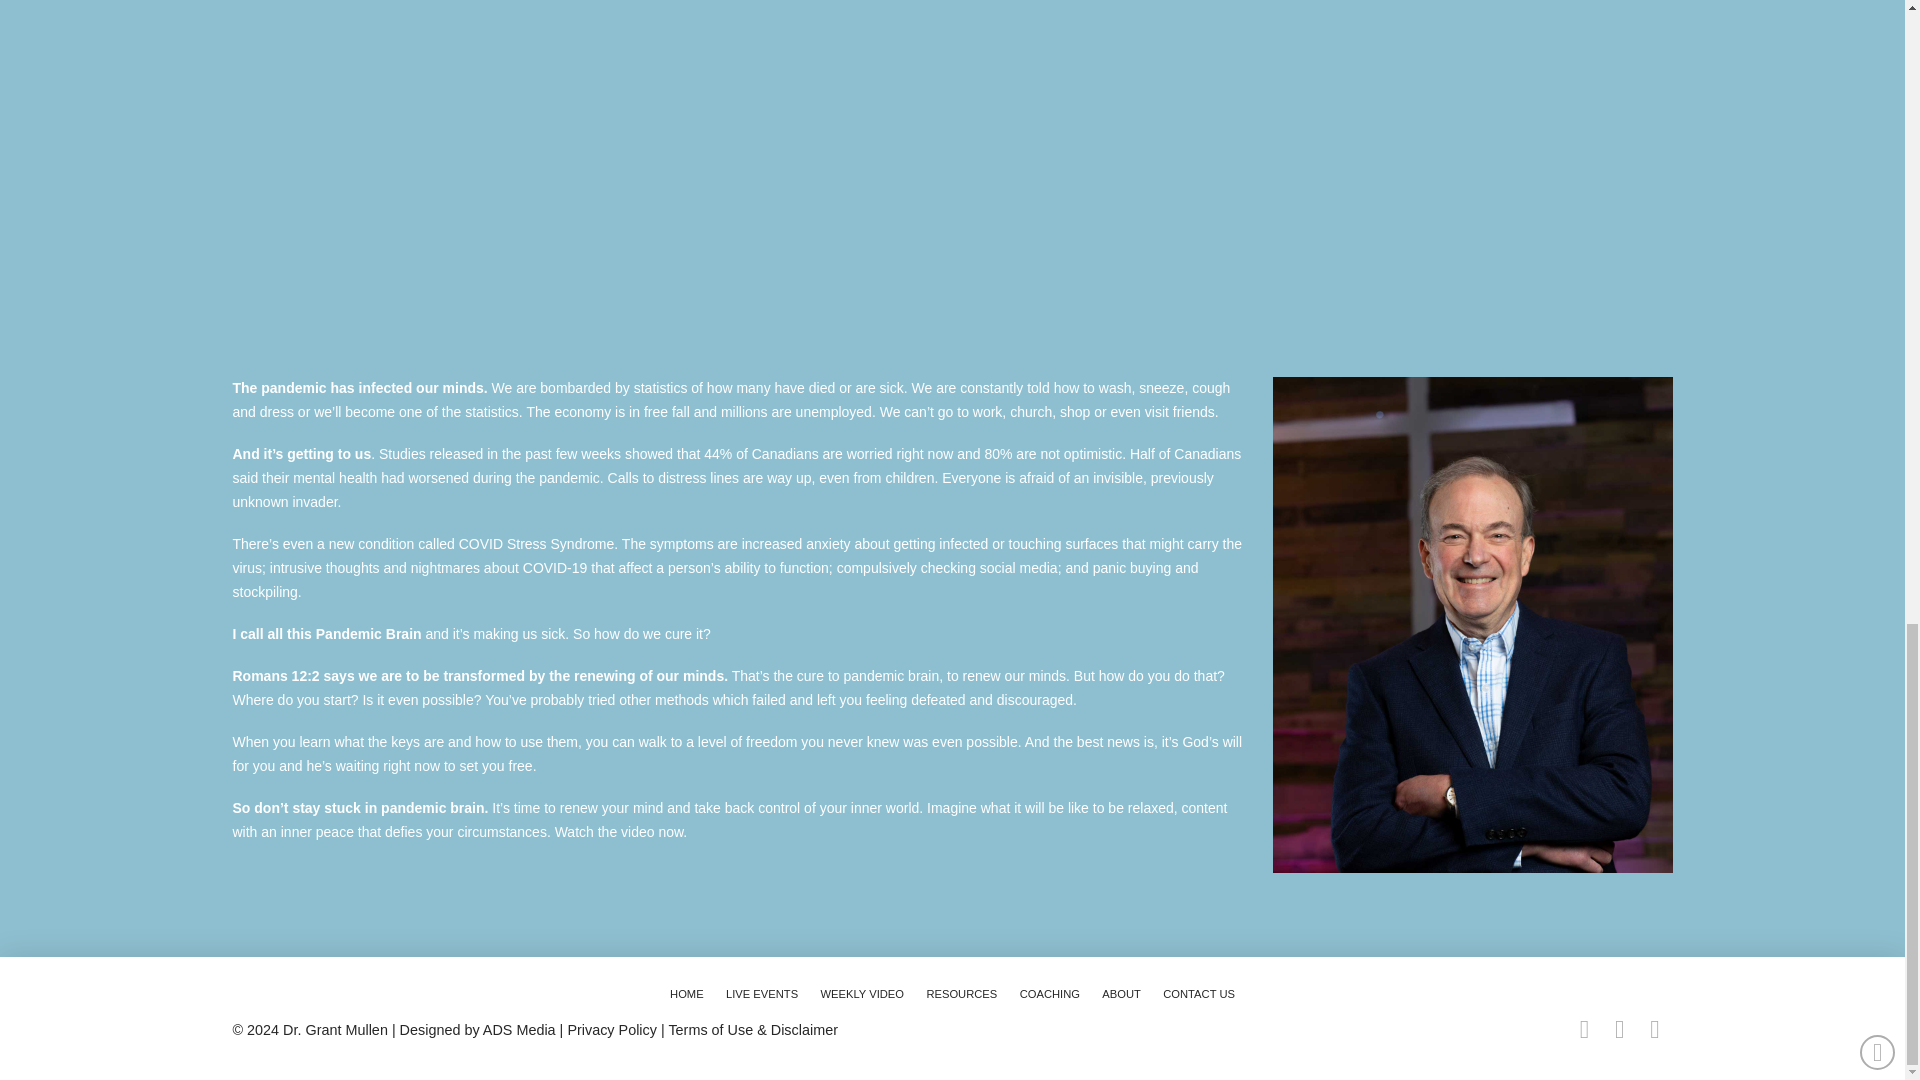  Describe the element at coordinates (1049, 996) in the screenshot. I see `COACHING` at that location.